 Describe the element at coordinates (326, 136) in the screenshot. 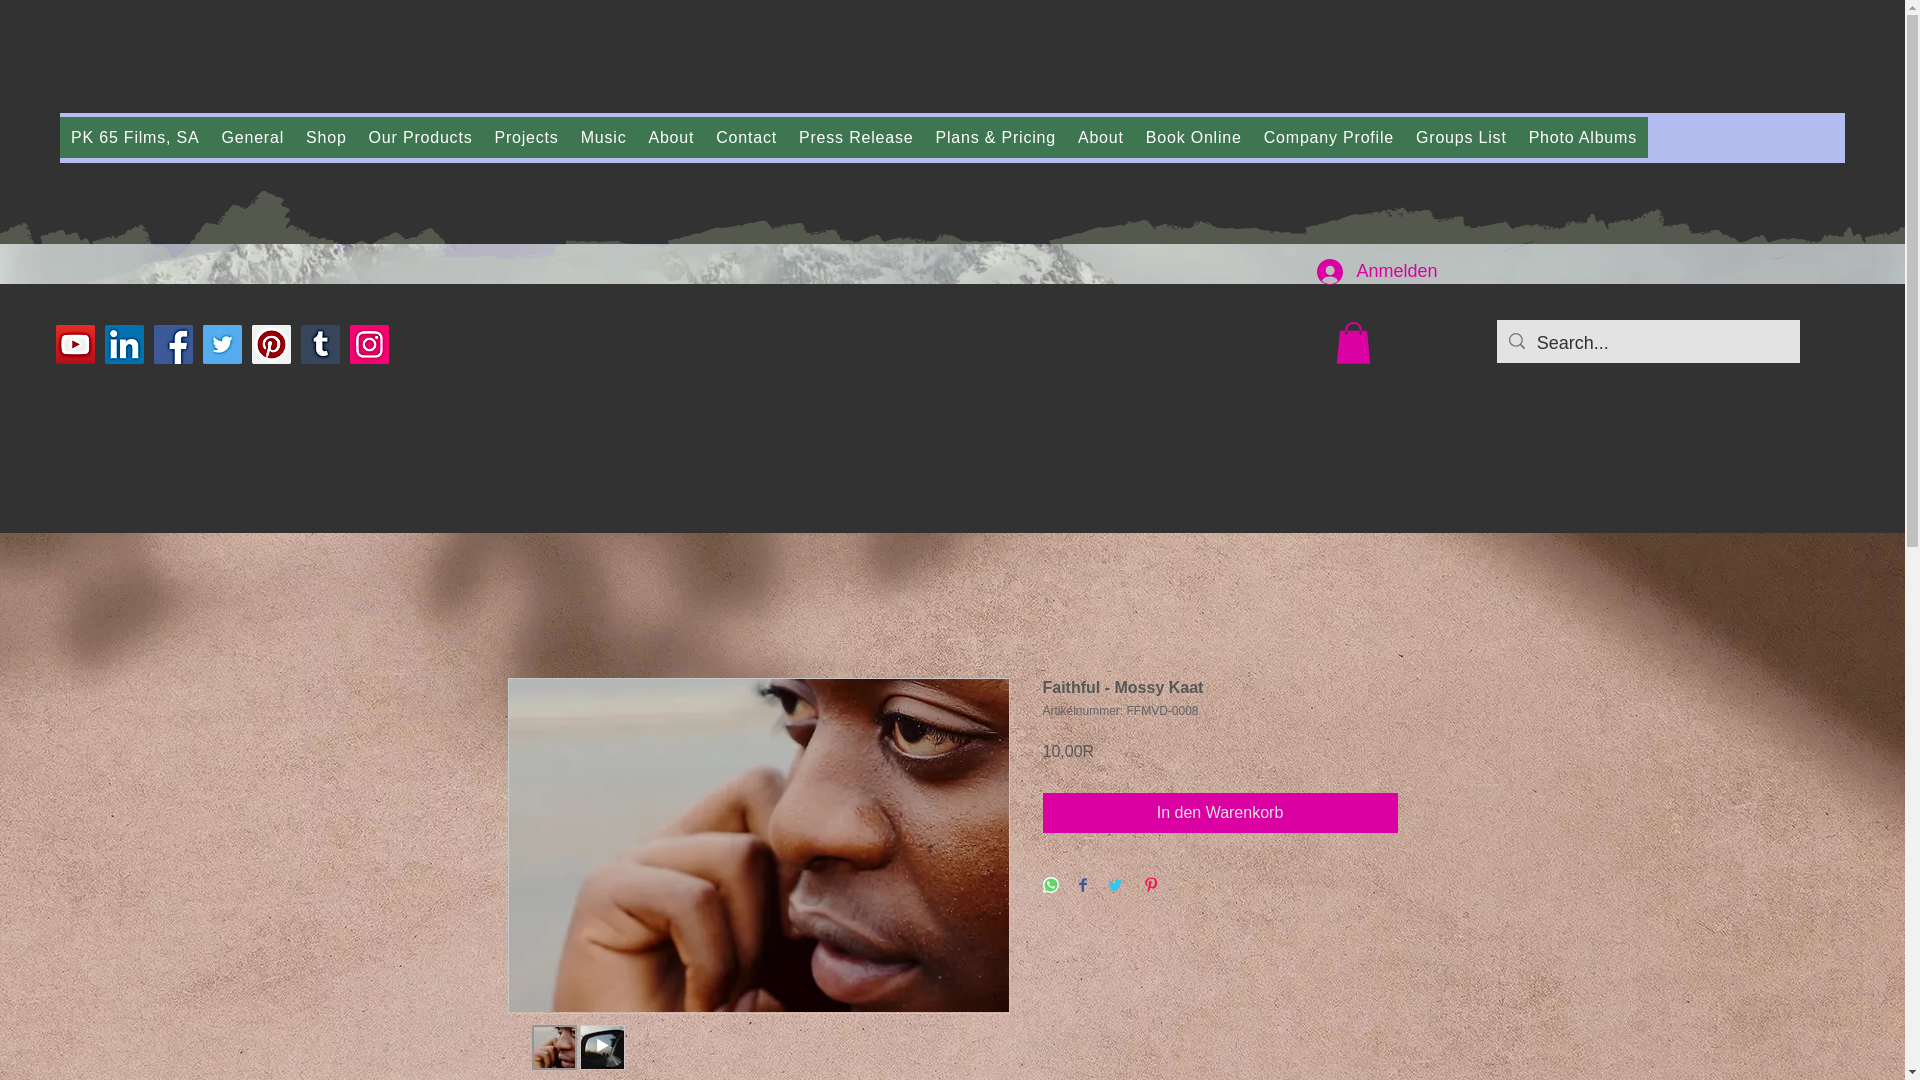

I see `Shop` at that location.